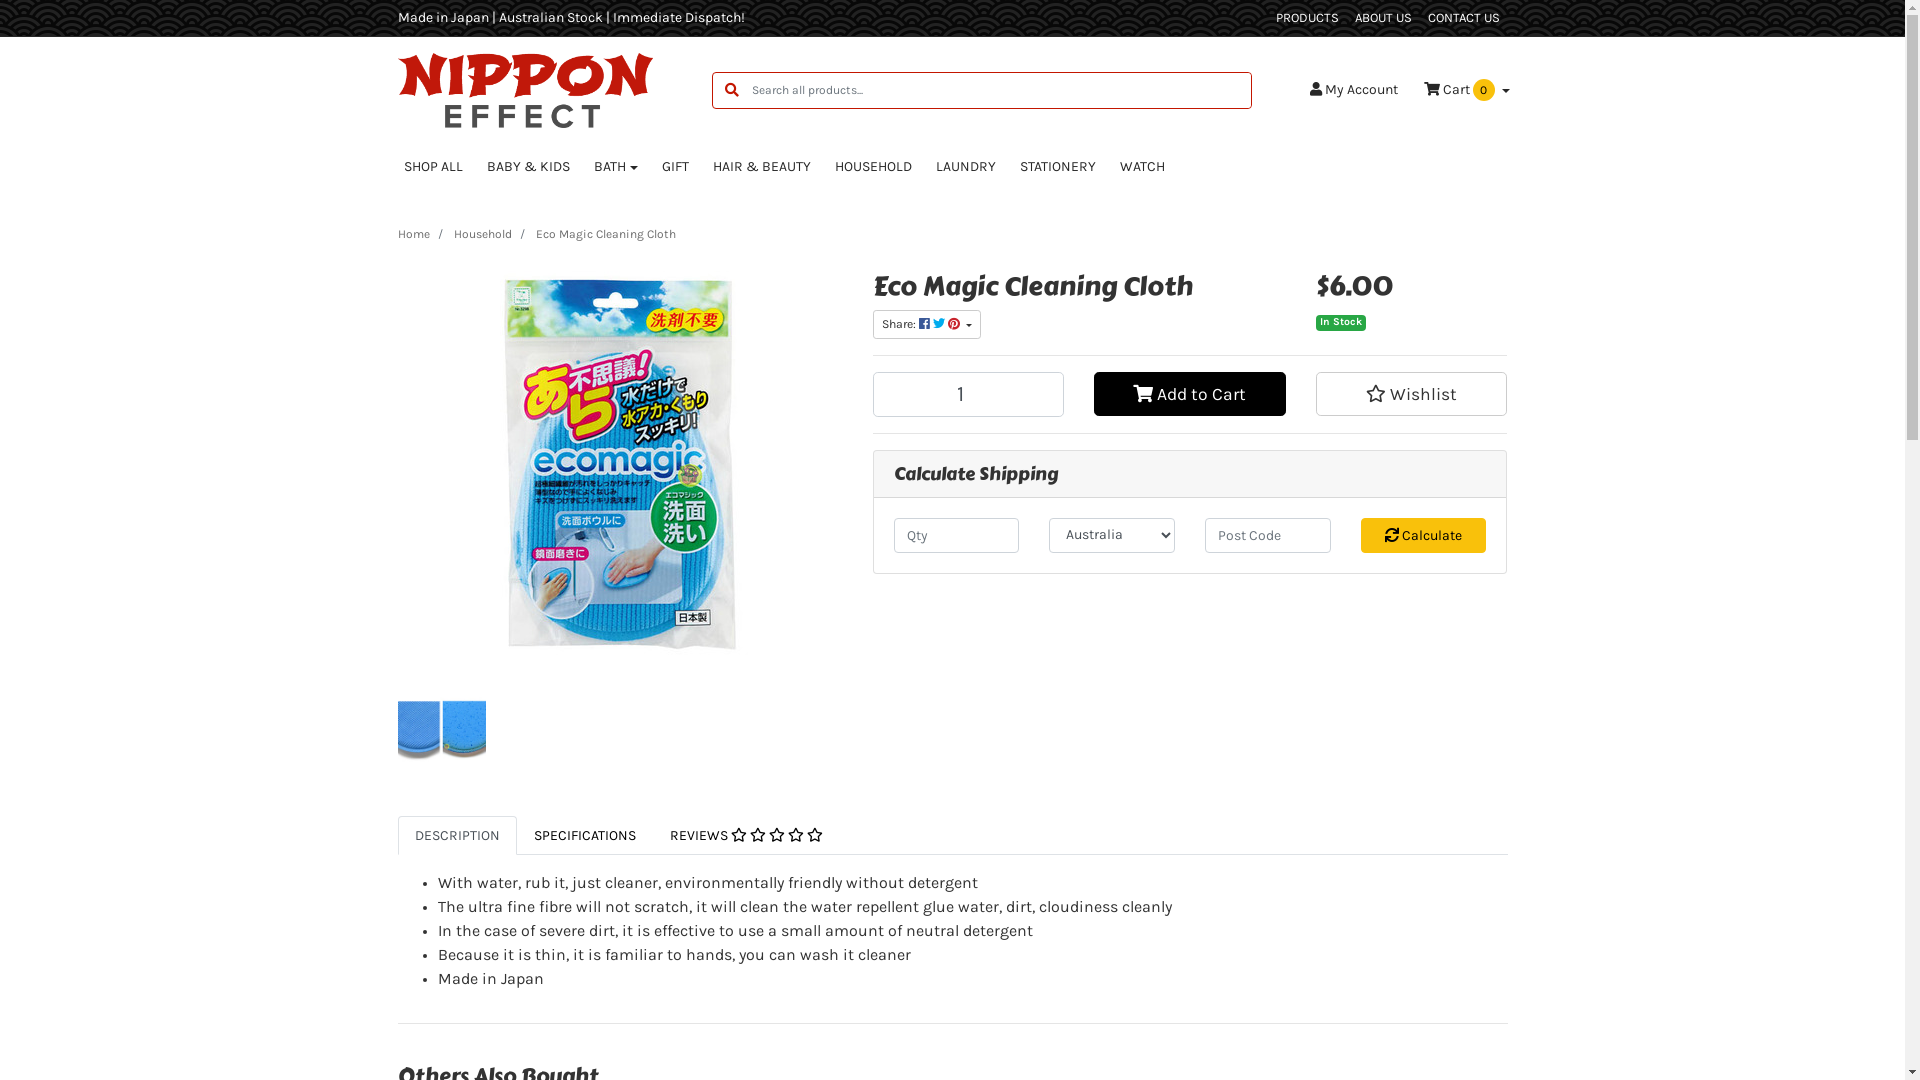 This screenshot has width=1920, height=1080. What do you see at coordinates (458, 836) in the screenshot?
I see `DESCRIPTION` at bounding box center [458, 836].